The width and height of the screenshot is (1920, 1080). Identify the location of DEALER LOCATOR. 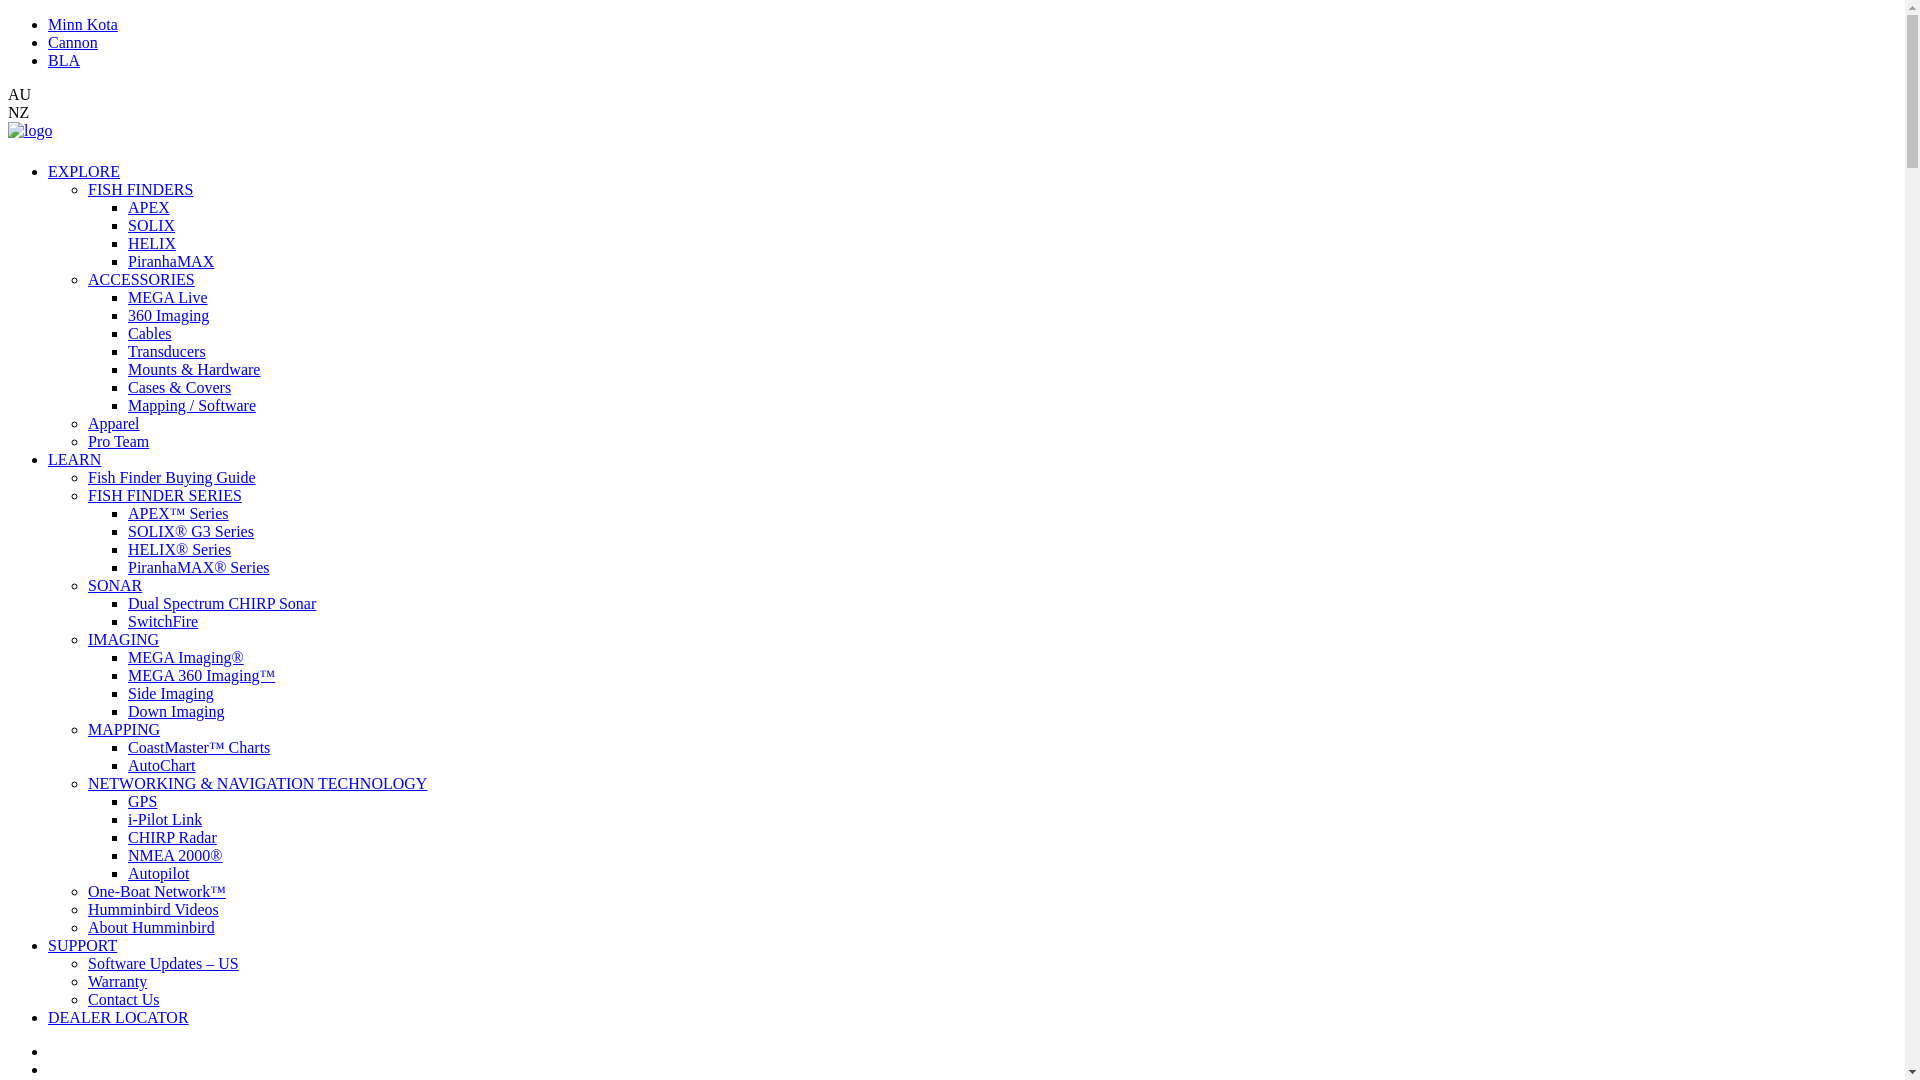
(118, 1018).